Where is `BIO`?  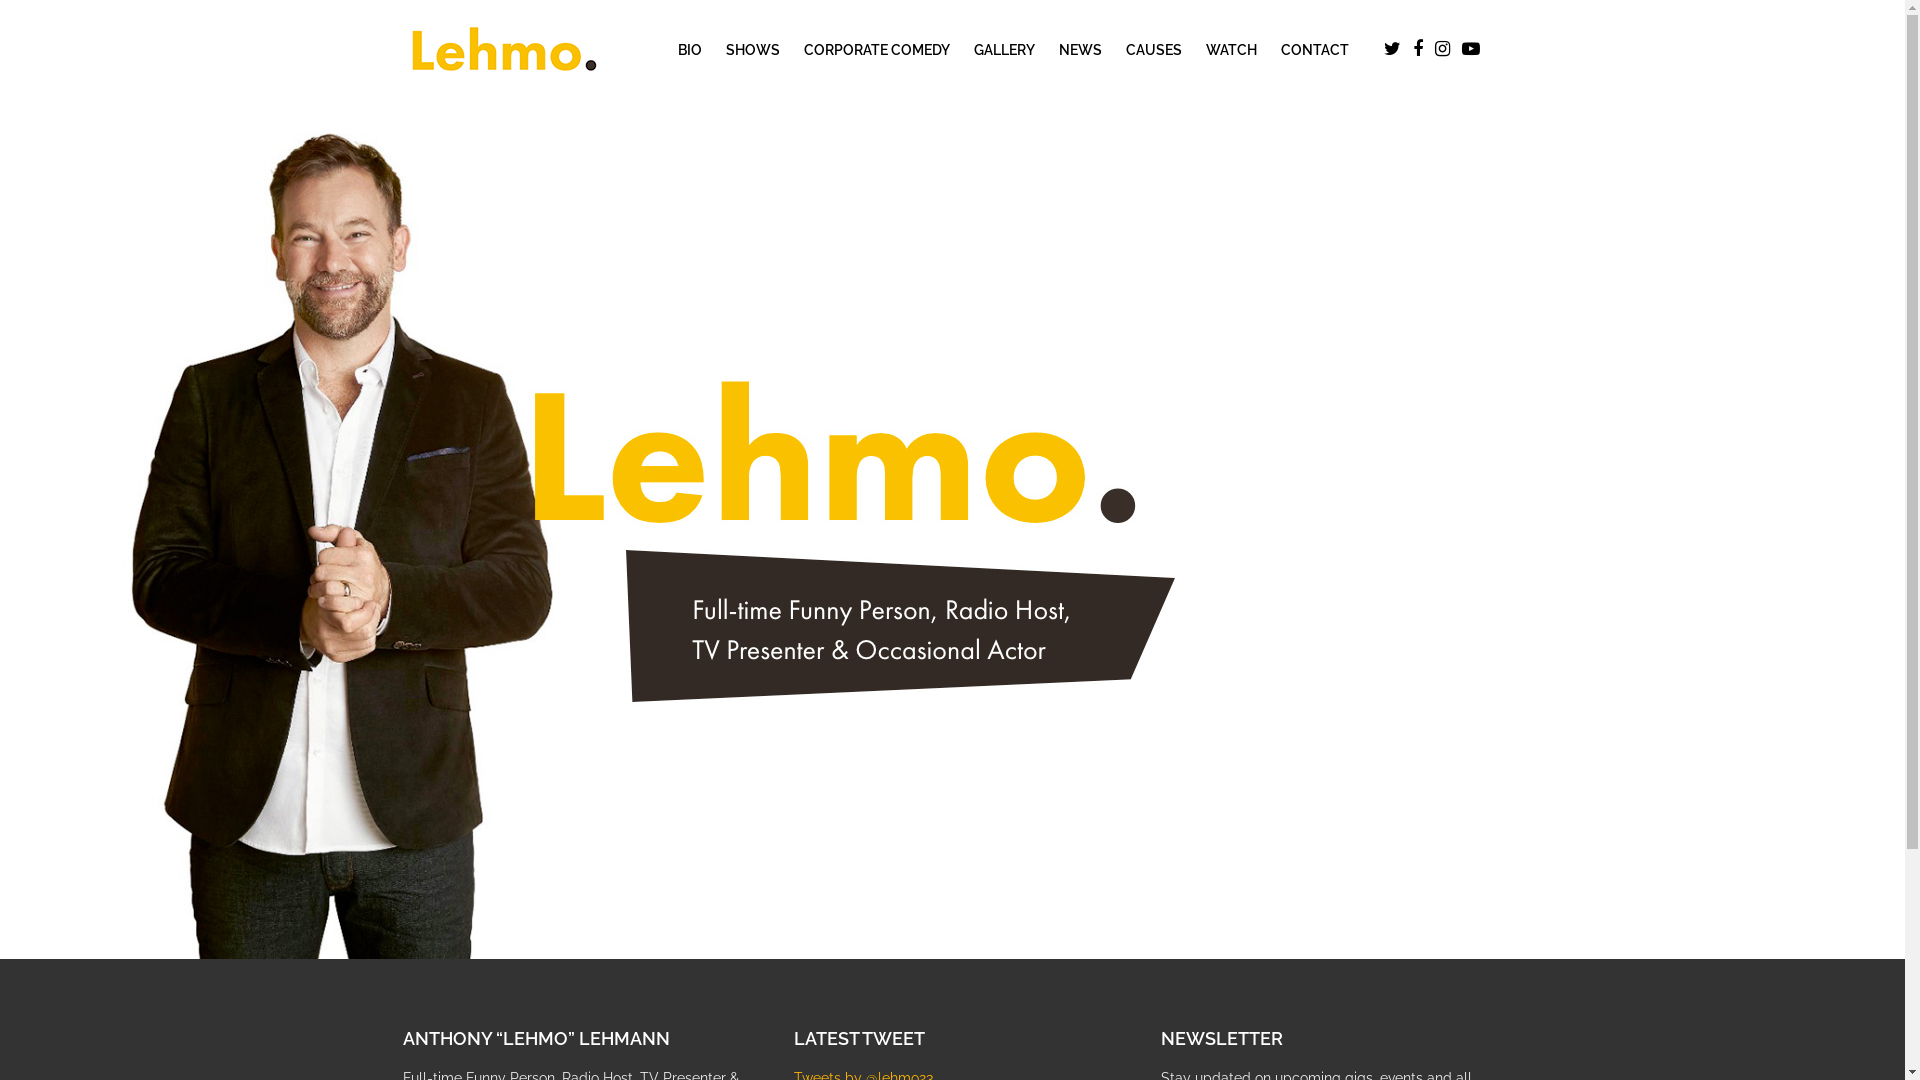
BIO is located at coordinates (690, 50).